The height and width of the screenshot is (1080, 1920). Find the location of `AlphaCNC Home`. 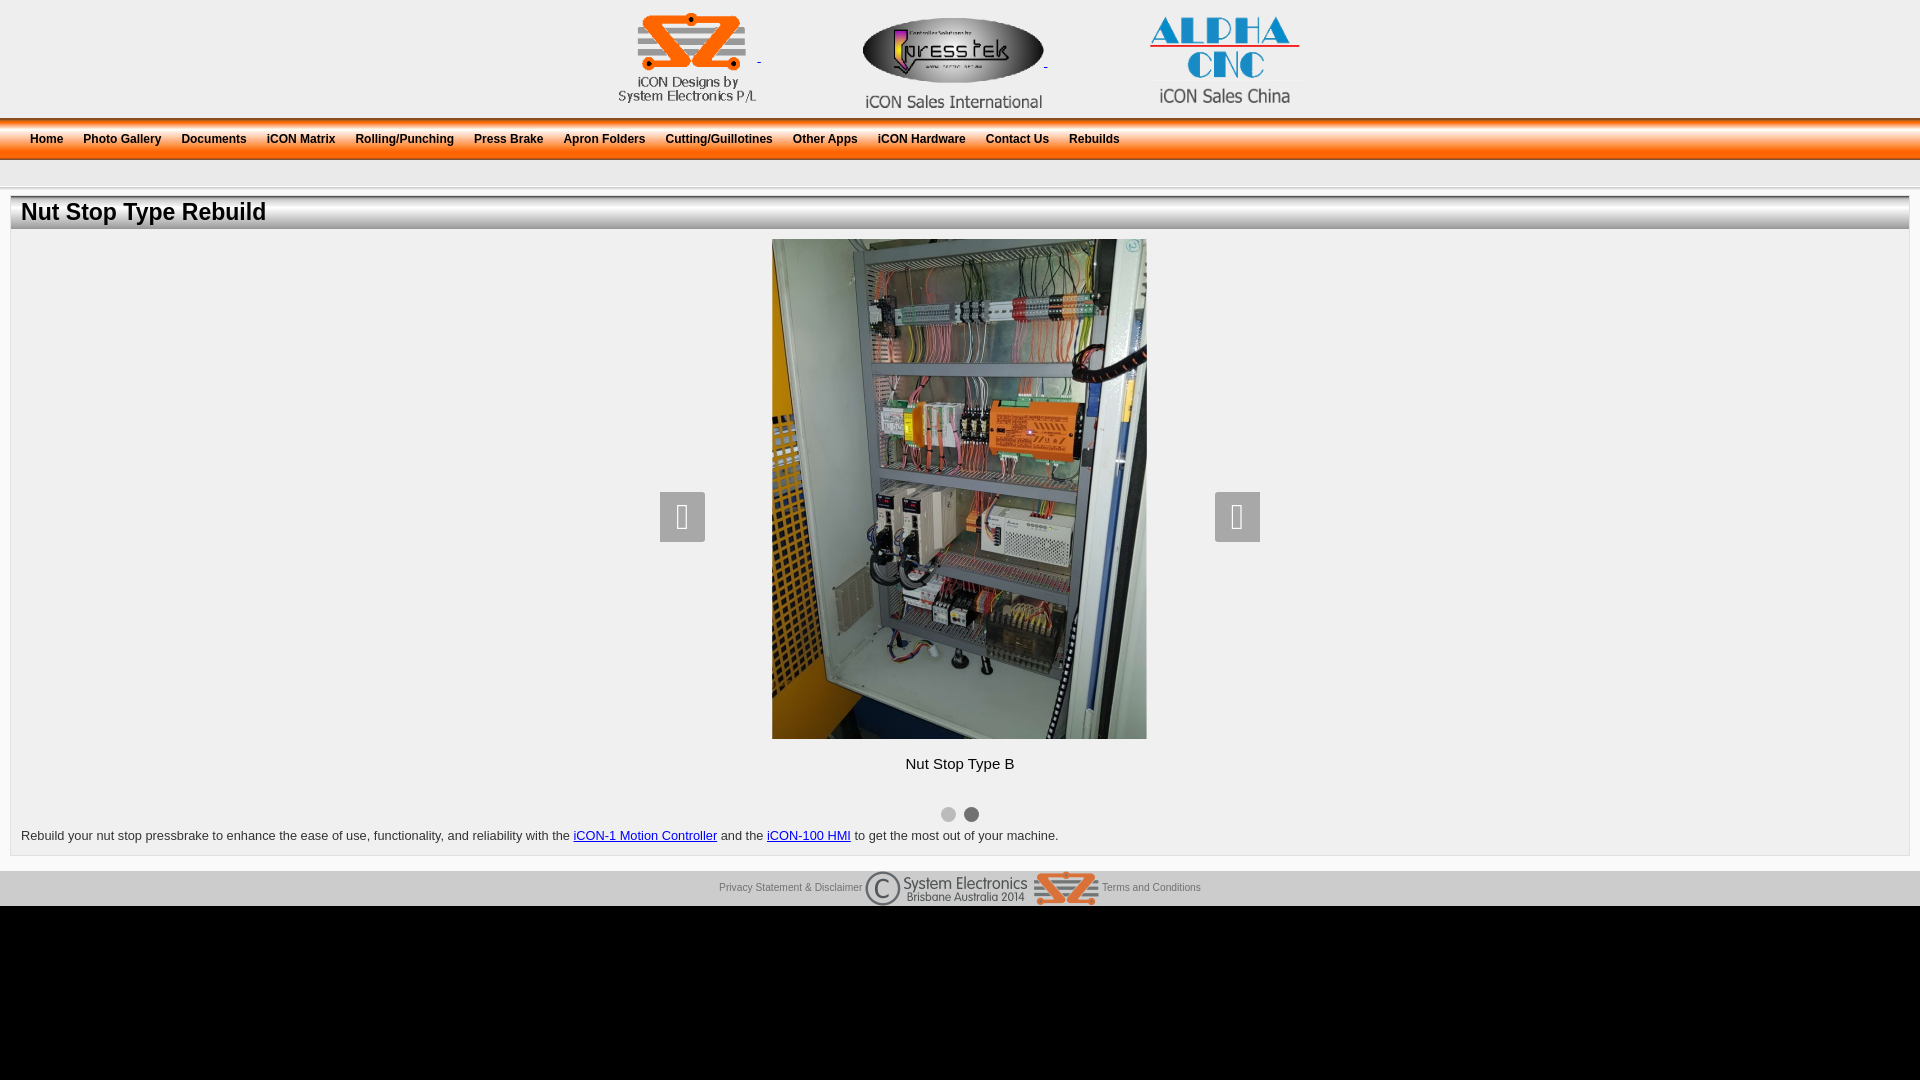

AlphaCNC Home is located at coordinates (1226, 58).